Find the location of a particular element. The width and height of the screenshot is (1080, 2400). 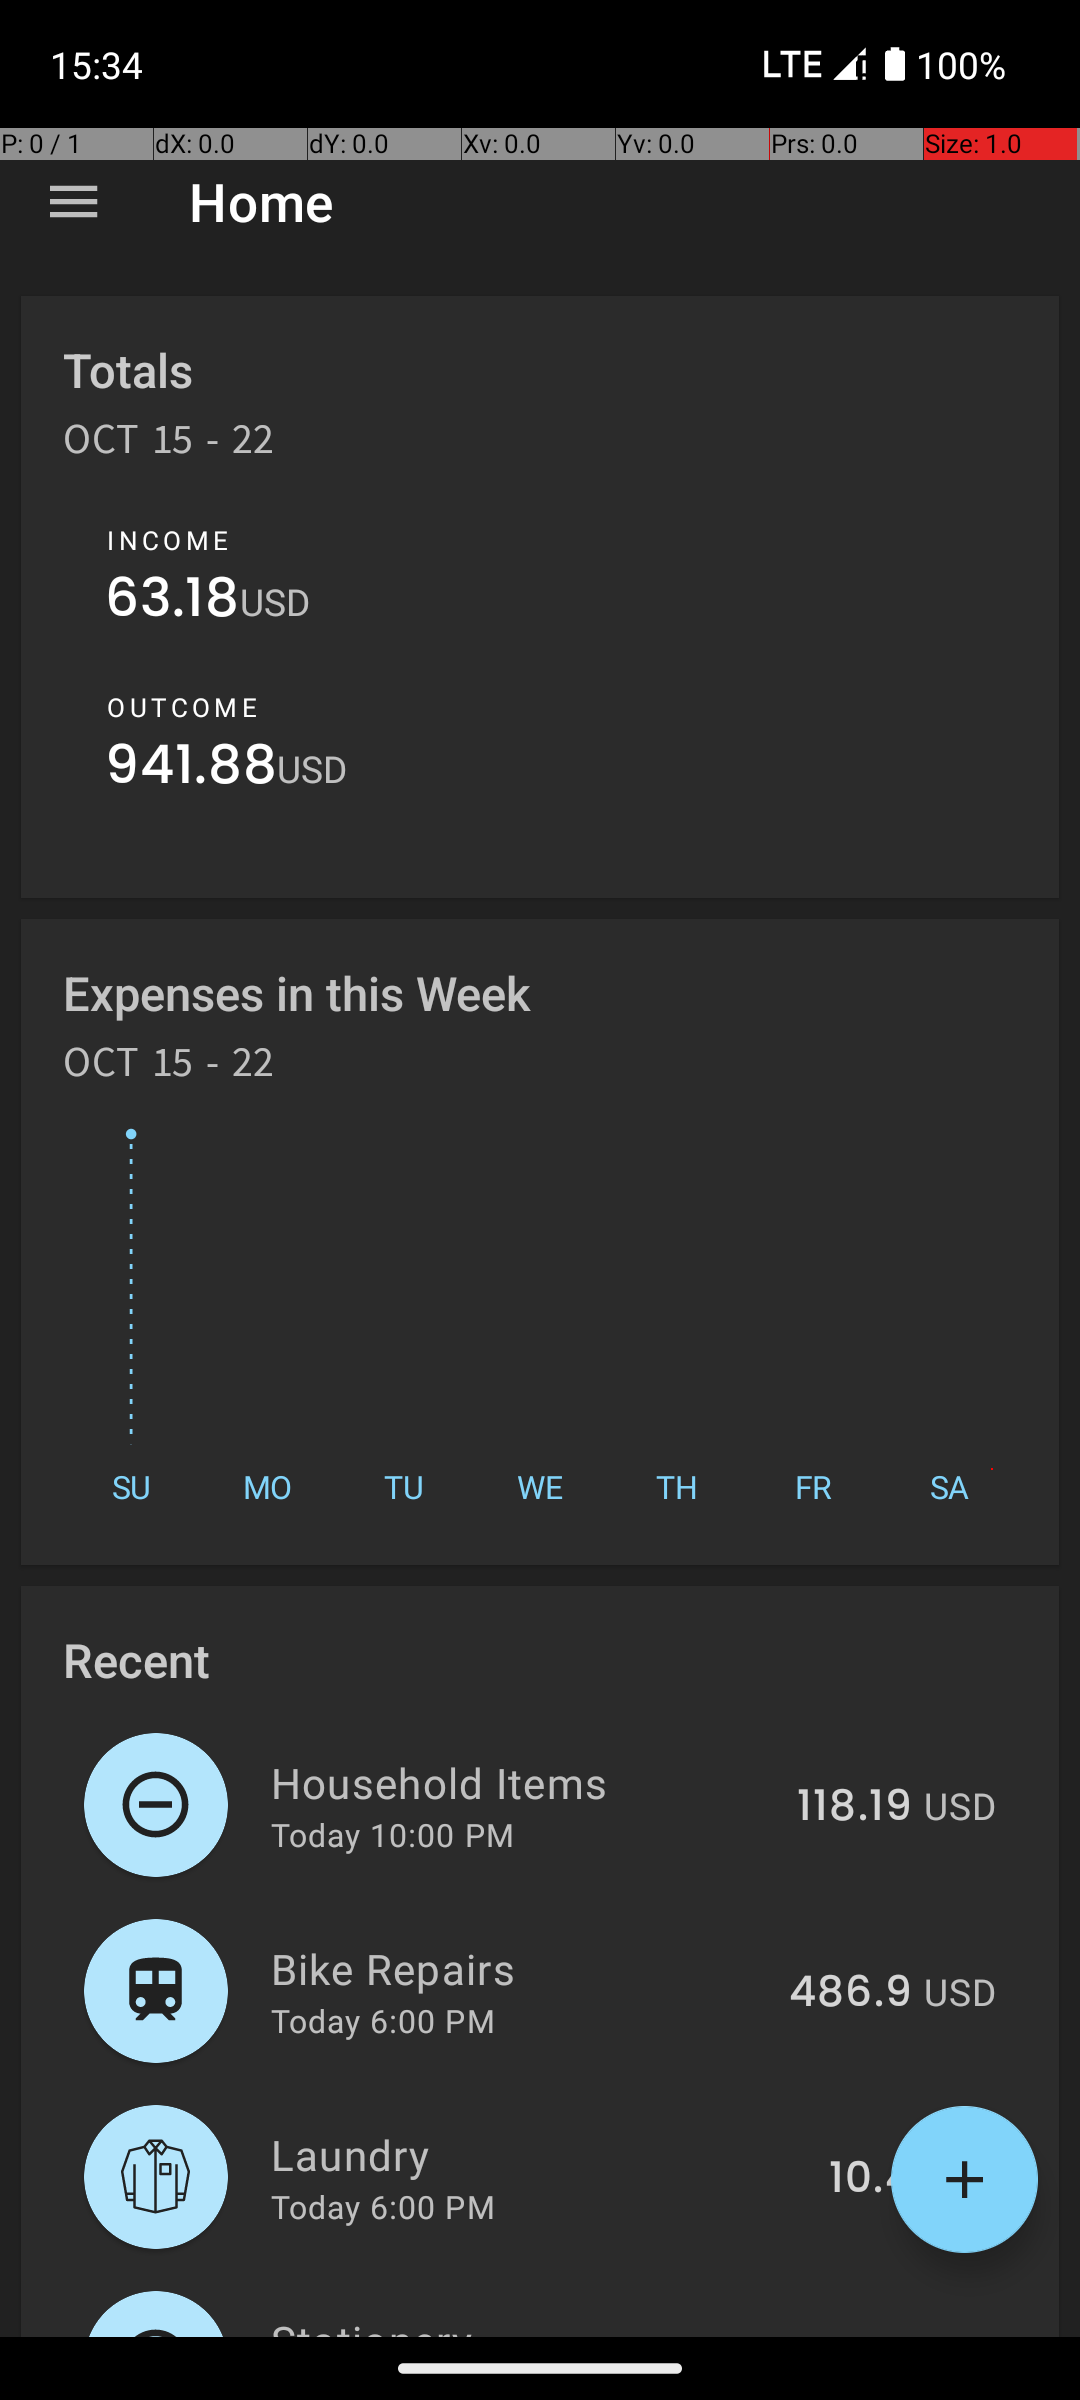

486.9 is located at coordinates (850, 1993).